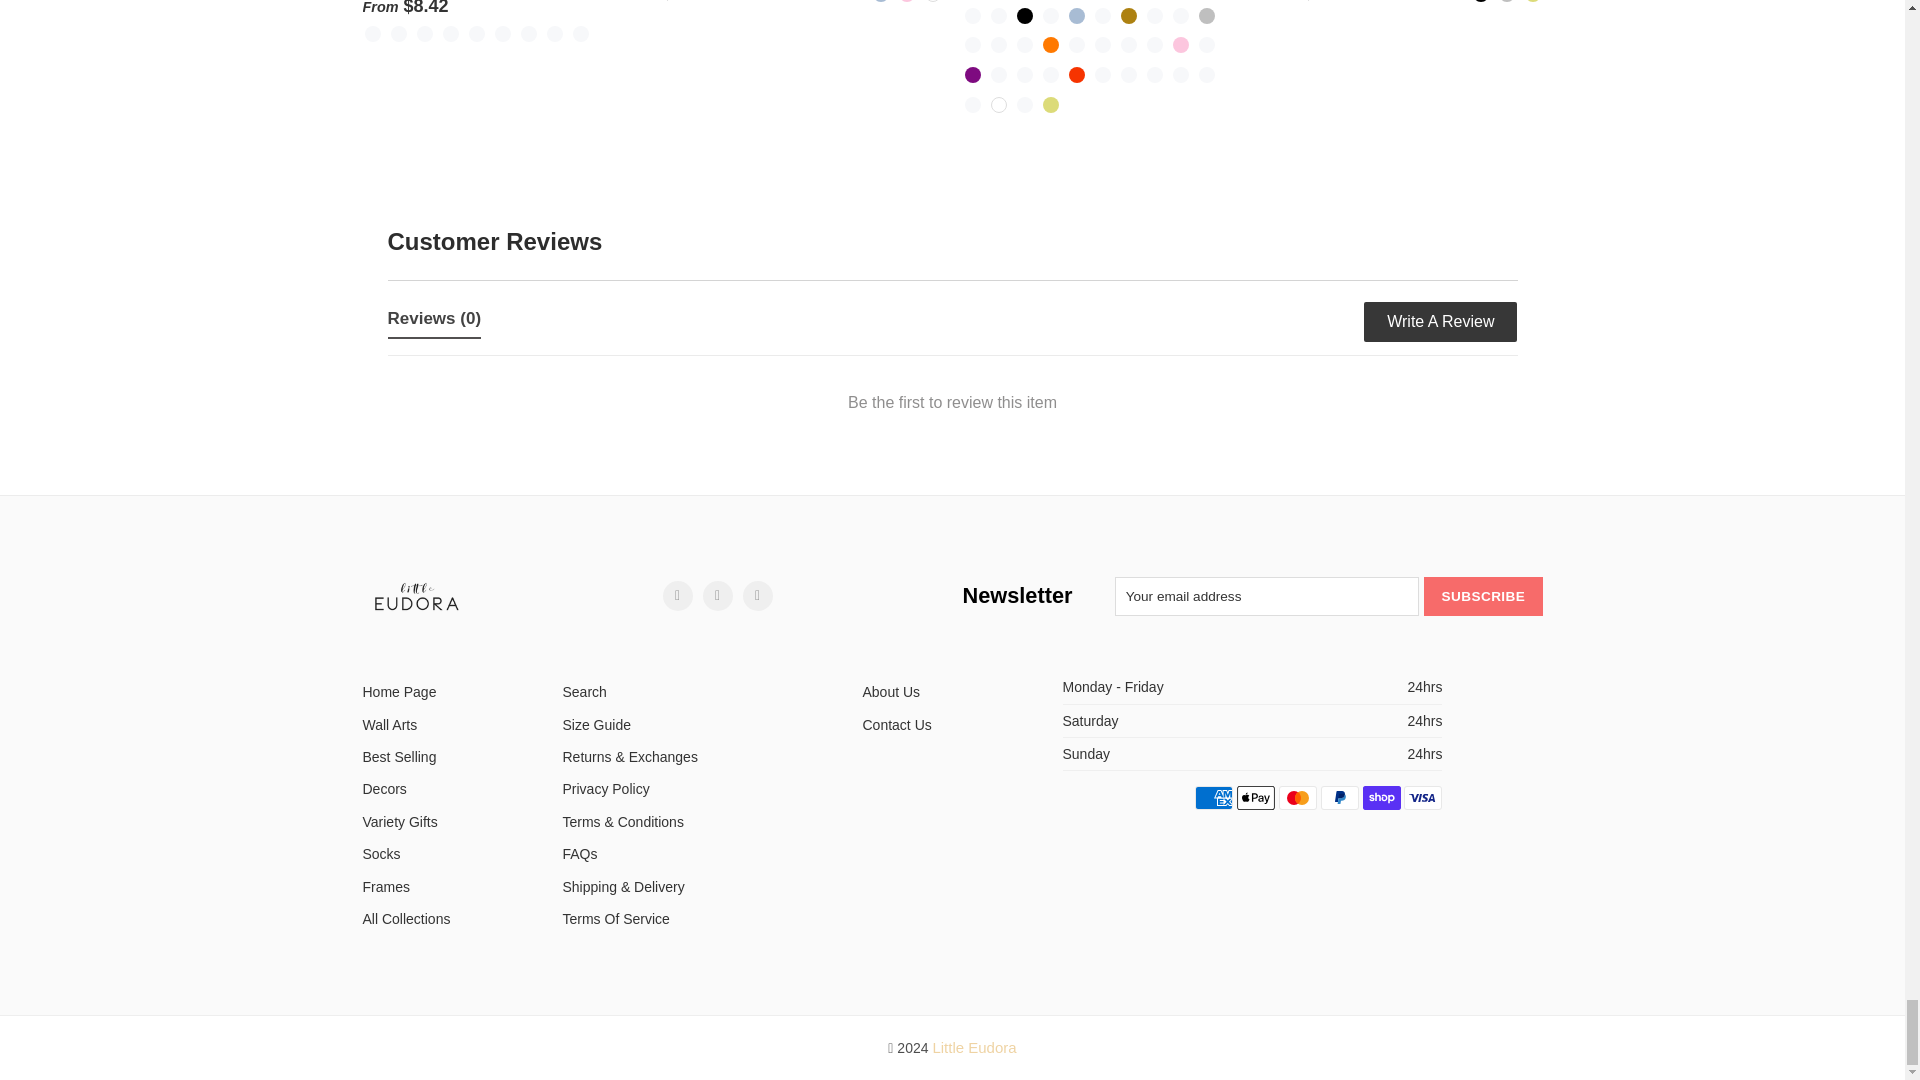 Image resolution: width=1920 pixels, height=1080 pixels. What do you see at coordinates (1422, 798) in the screenshot?
I see `Visa` at bounding box center [1422, 798].